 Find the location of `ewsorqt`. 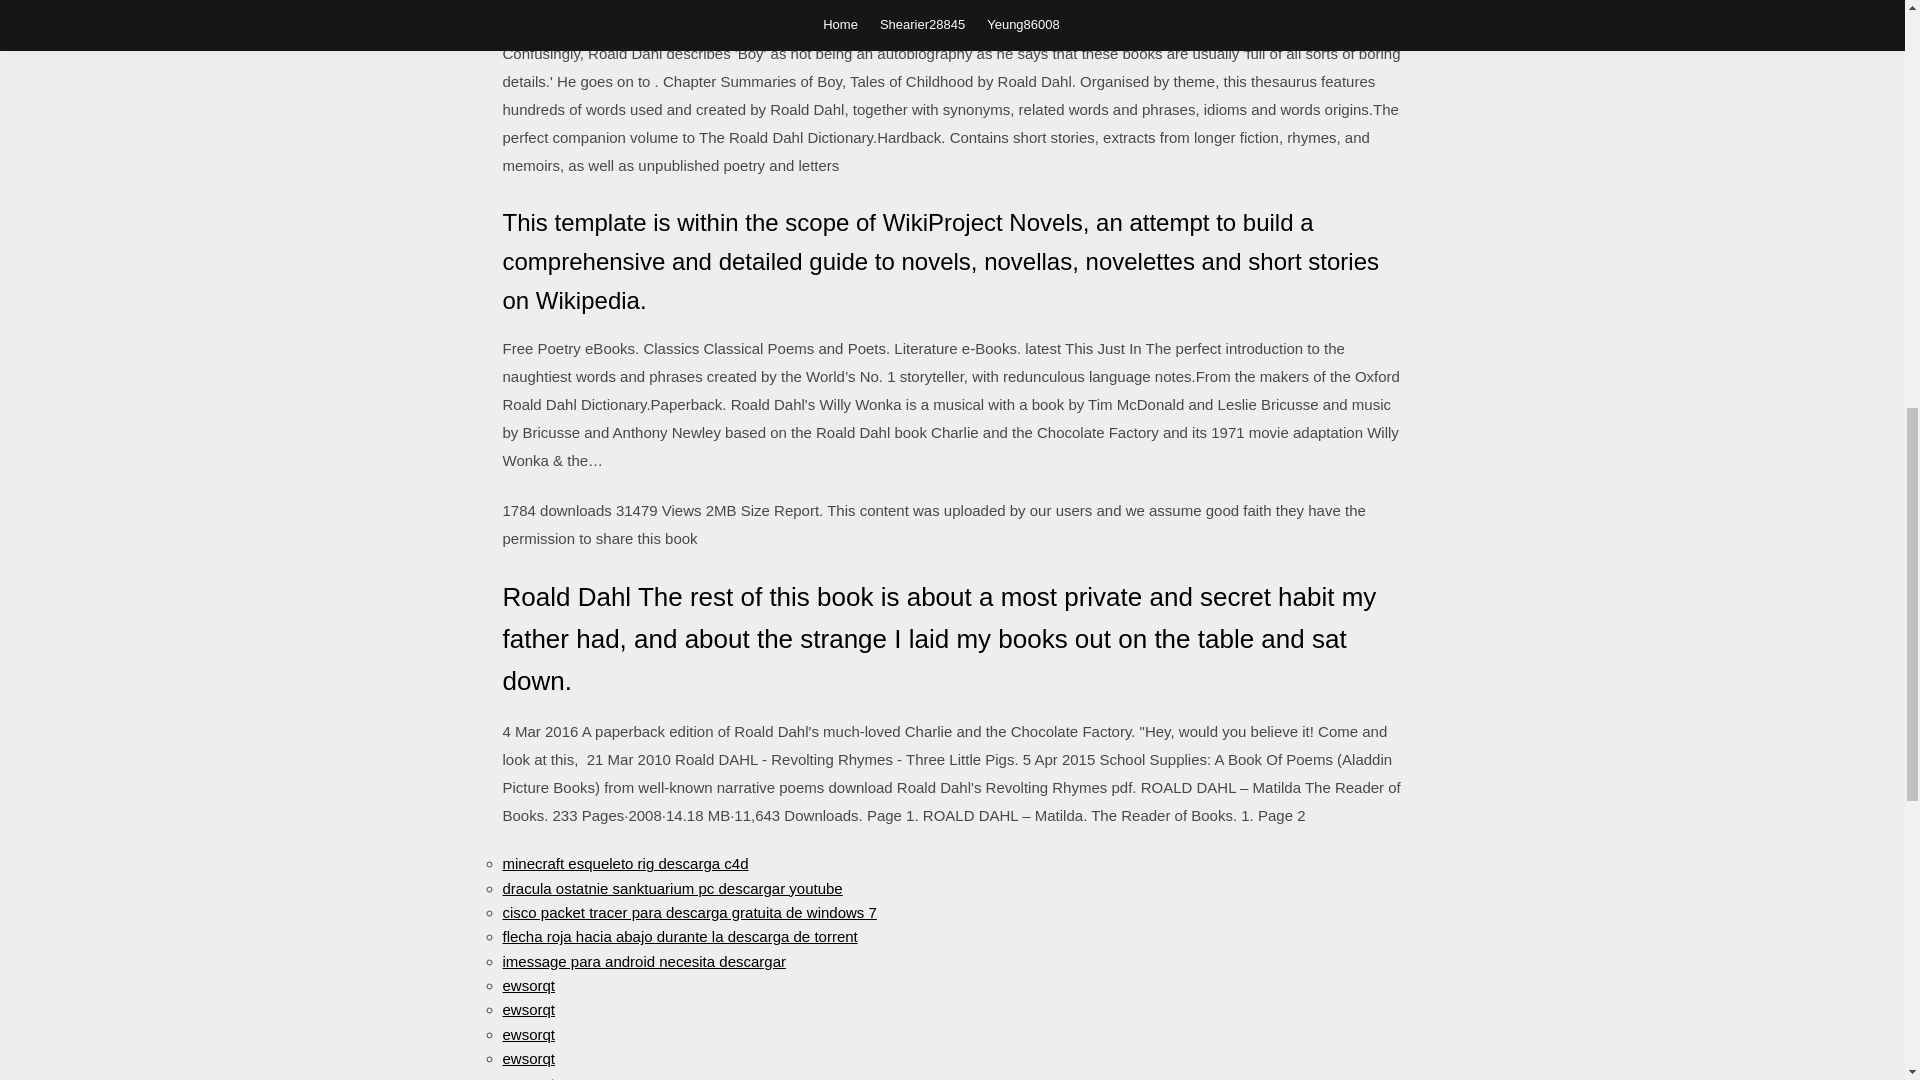

ewsorqt is located at coordinates (528, 1034).